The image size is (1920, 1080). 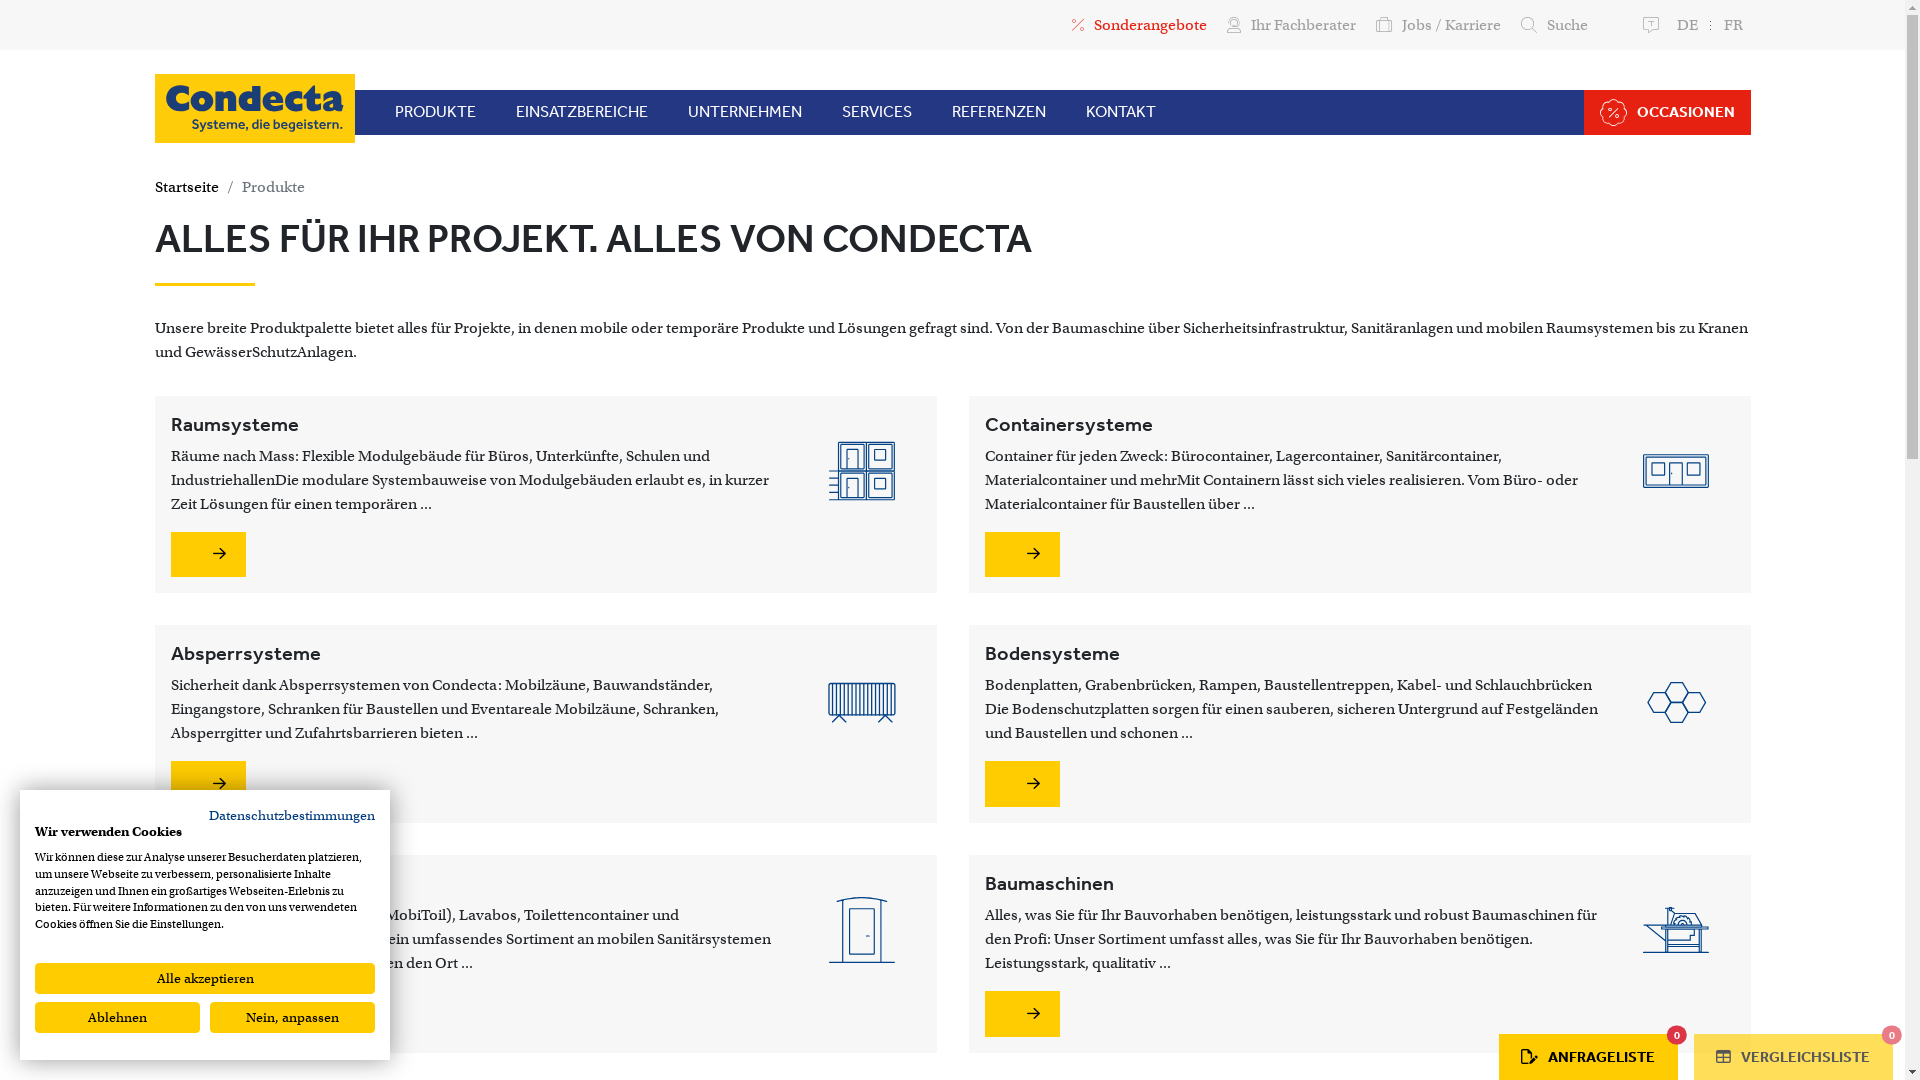 What do you see at coordinates (1290, 25) in the screenshot?
I see `Ihr Fachberater` at bounding box center [1290, 25].